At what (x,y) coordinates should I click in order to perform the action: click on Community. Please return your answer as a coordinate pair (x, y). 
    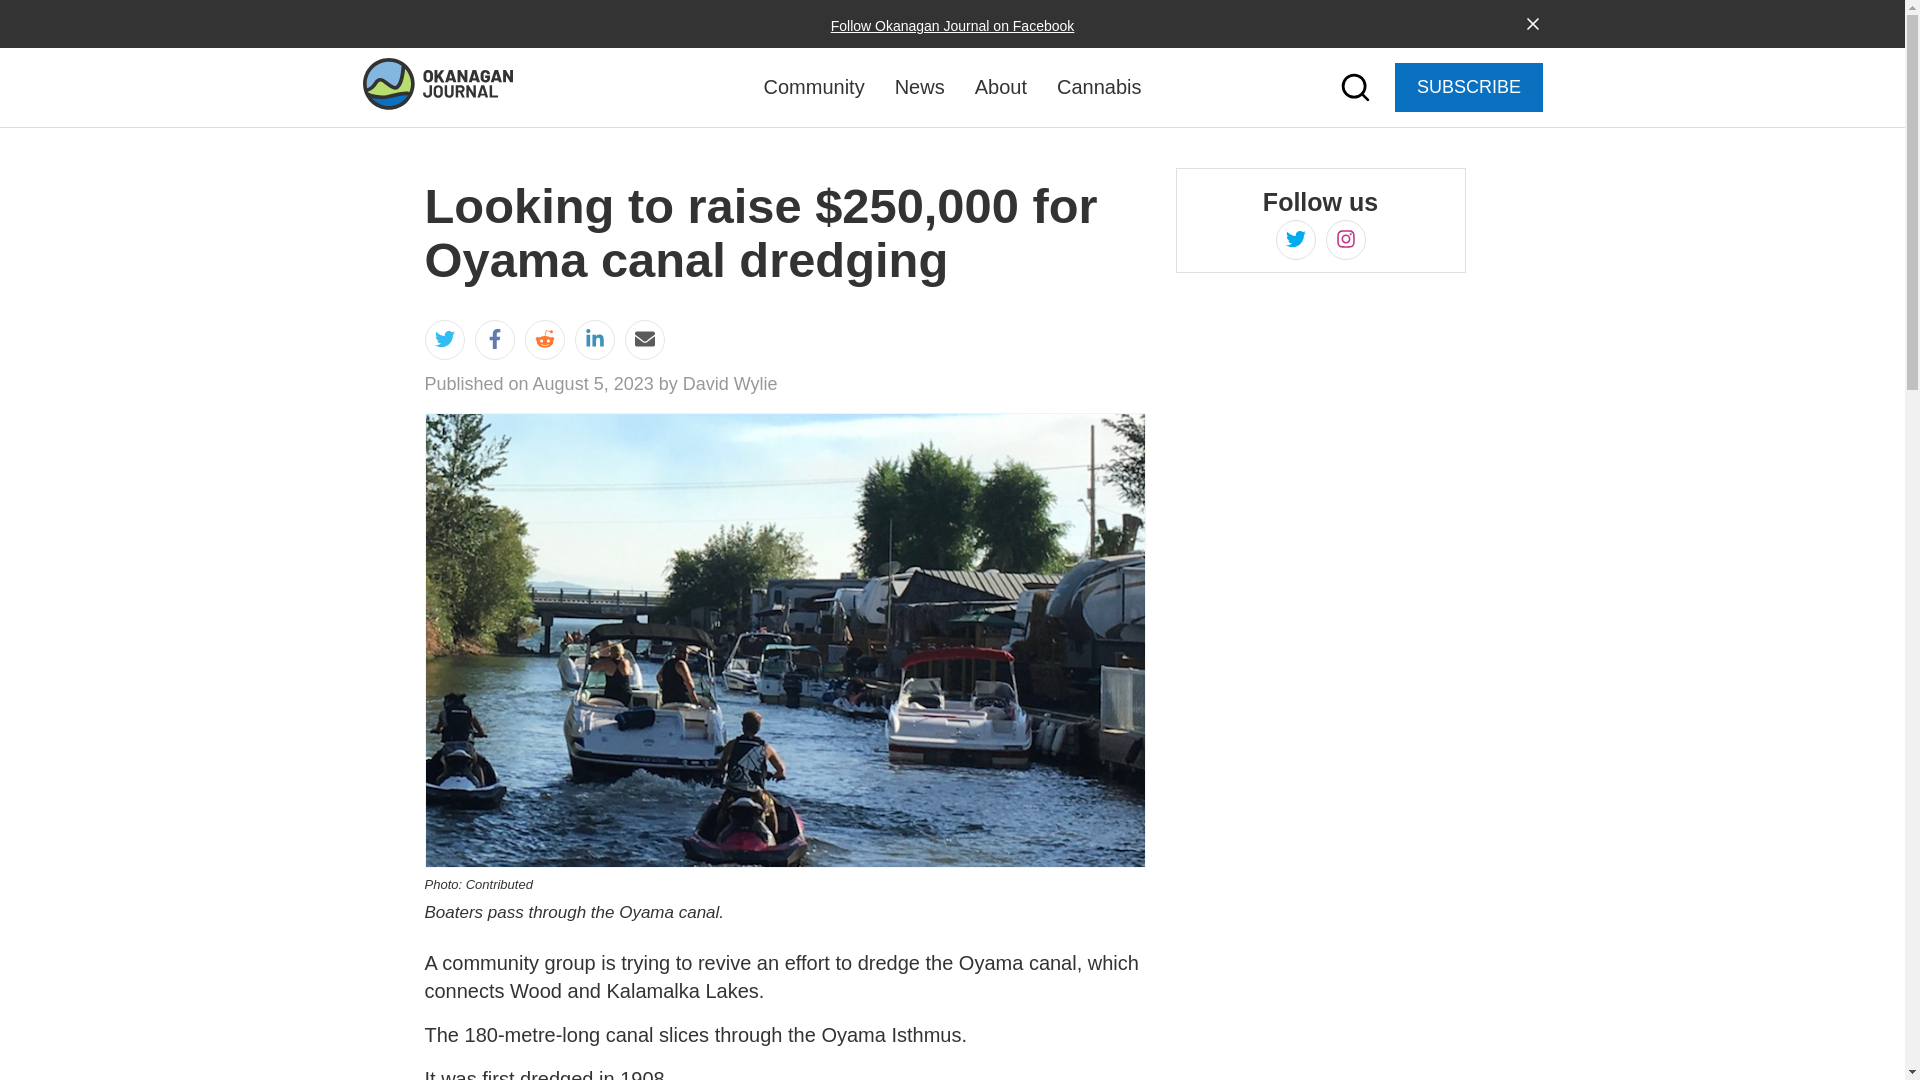
    Looking at the image, I should click on (814, 86).